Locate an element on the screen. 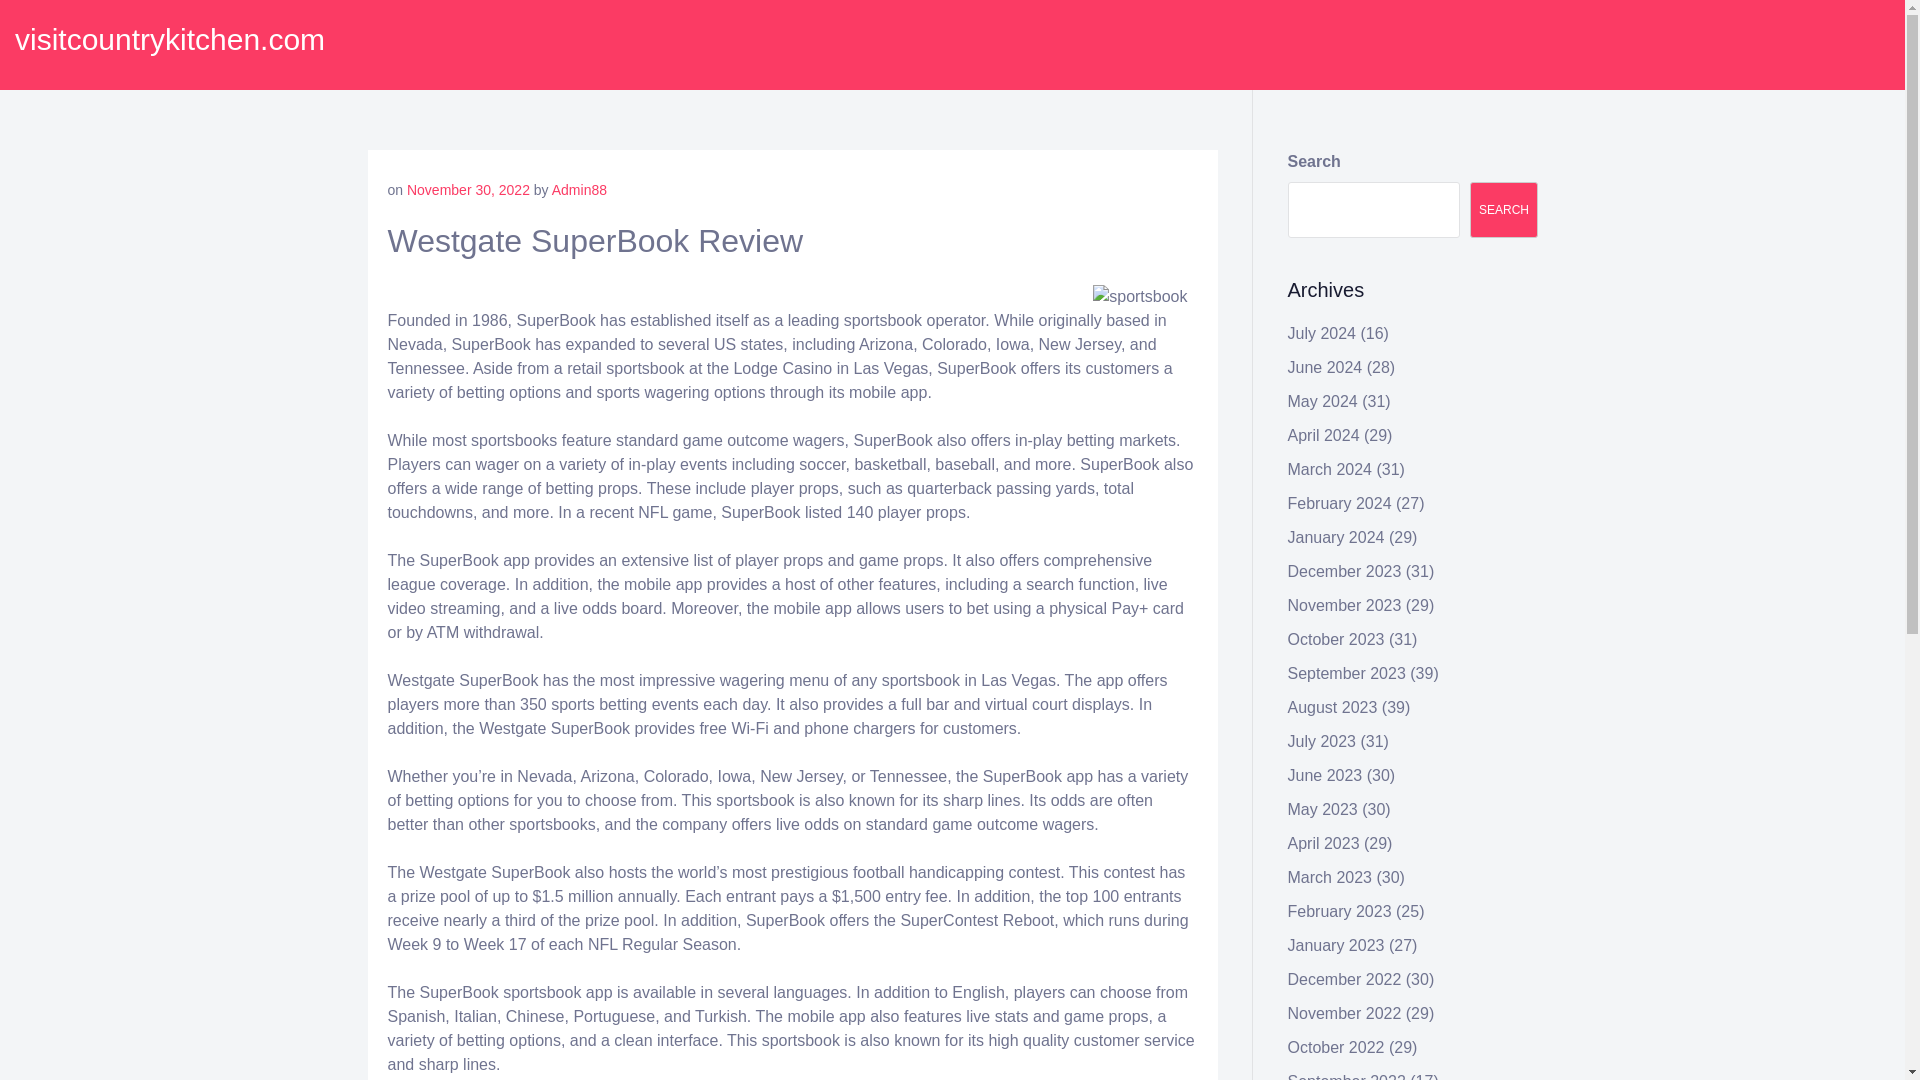 Image resolution: width=1920 pixels, height=1080 pixels. June 2024 is located at coordinates (1326, 366).